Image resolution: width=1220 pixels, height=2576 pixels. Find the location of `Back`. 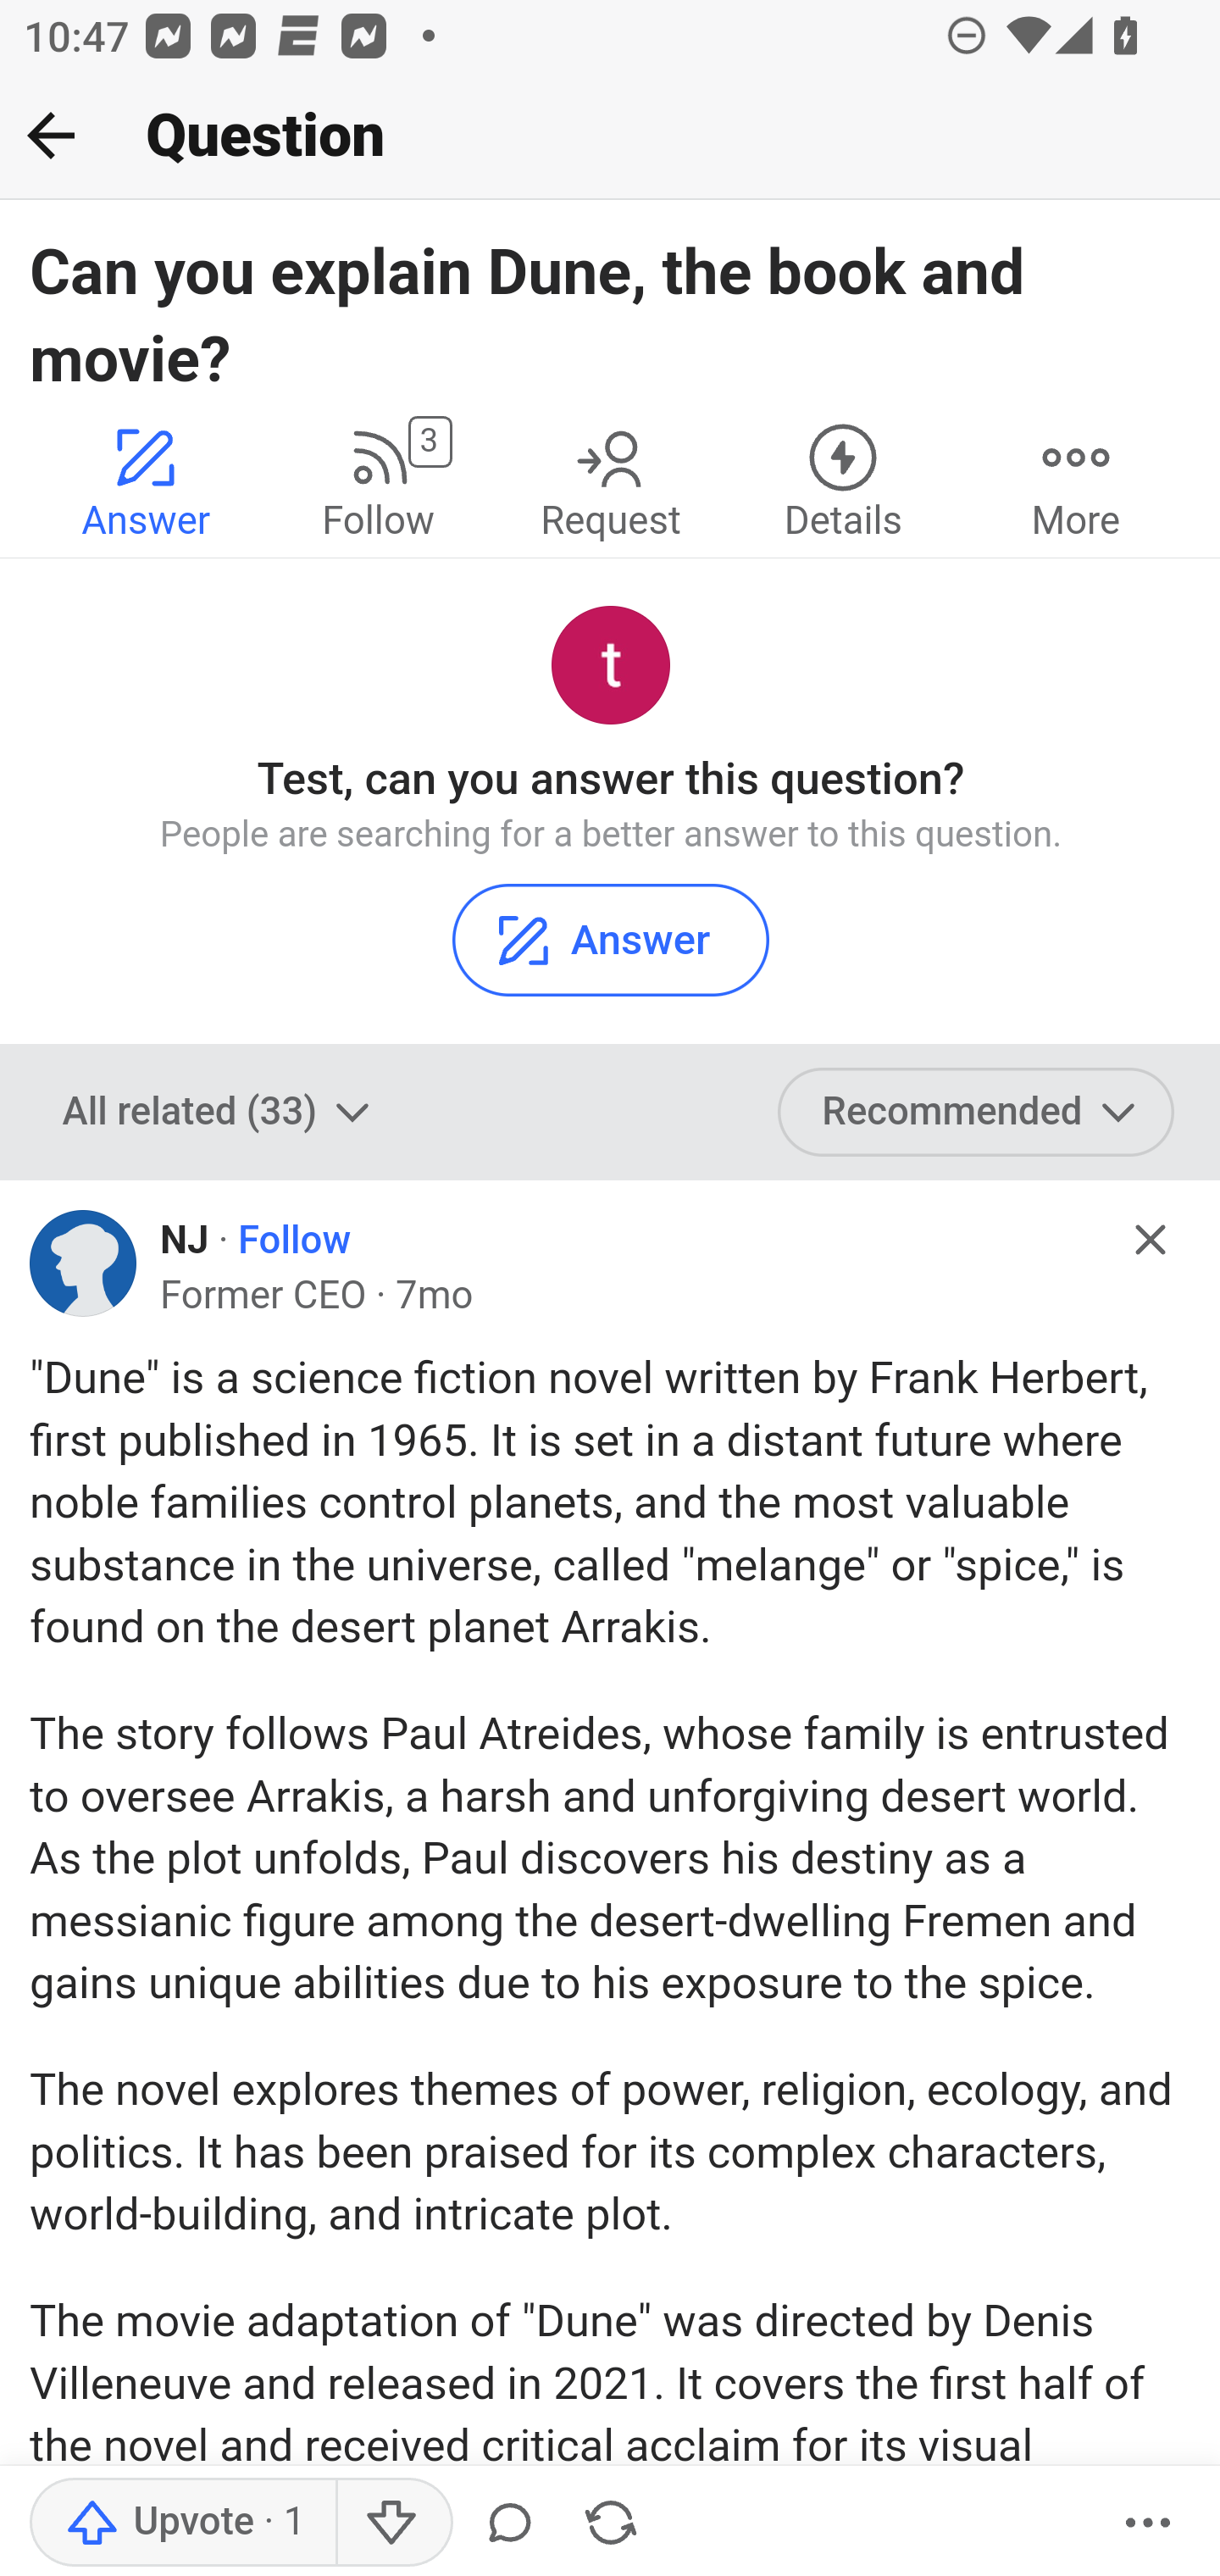

Back is located at coordinates (51, 135).